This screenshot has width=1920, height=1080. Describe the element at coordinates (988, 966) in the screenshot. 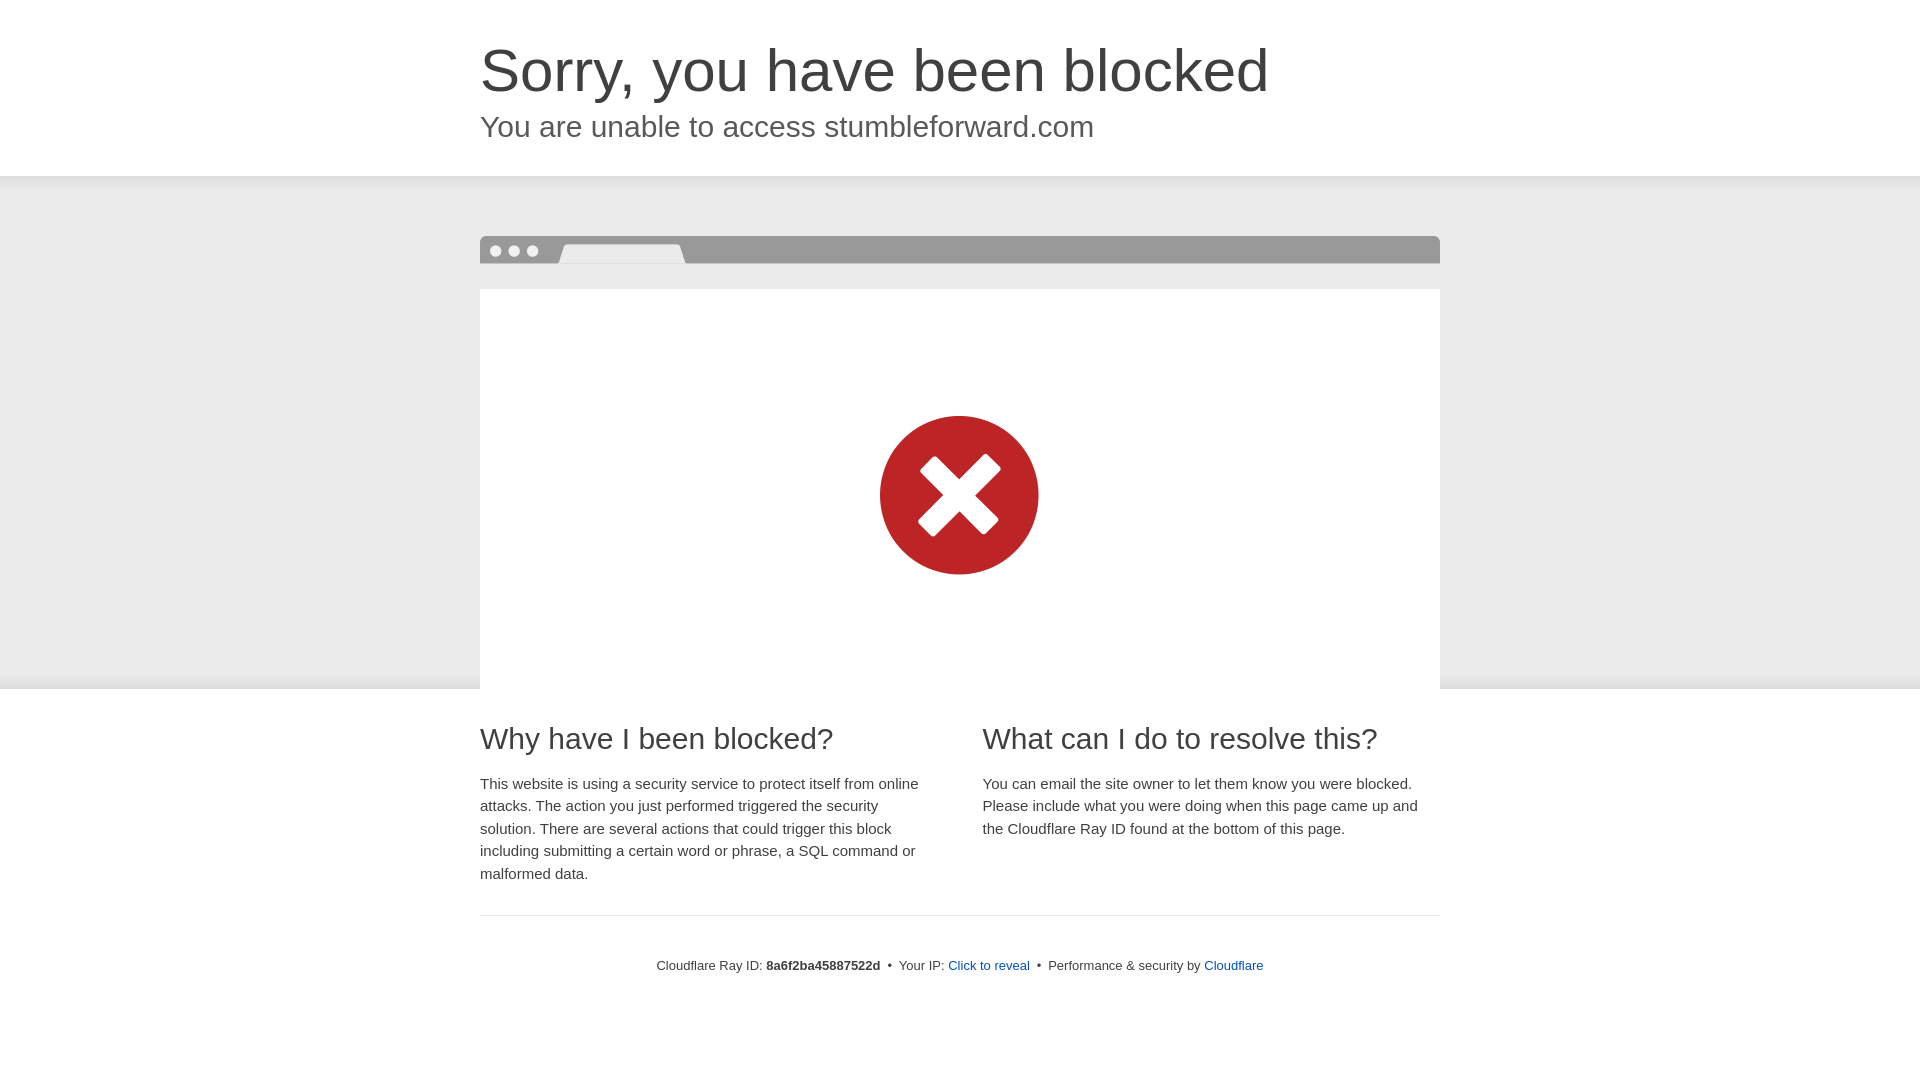

I see `Click to reveal` at that location.